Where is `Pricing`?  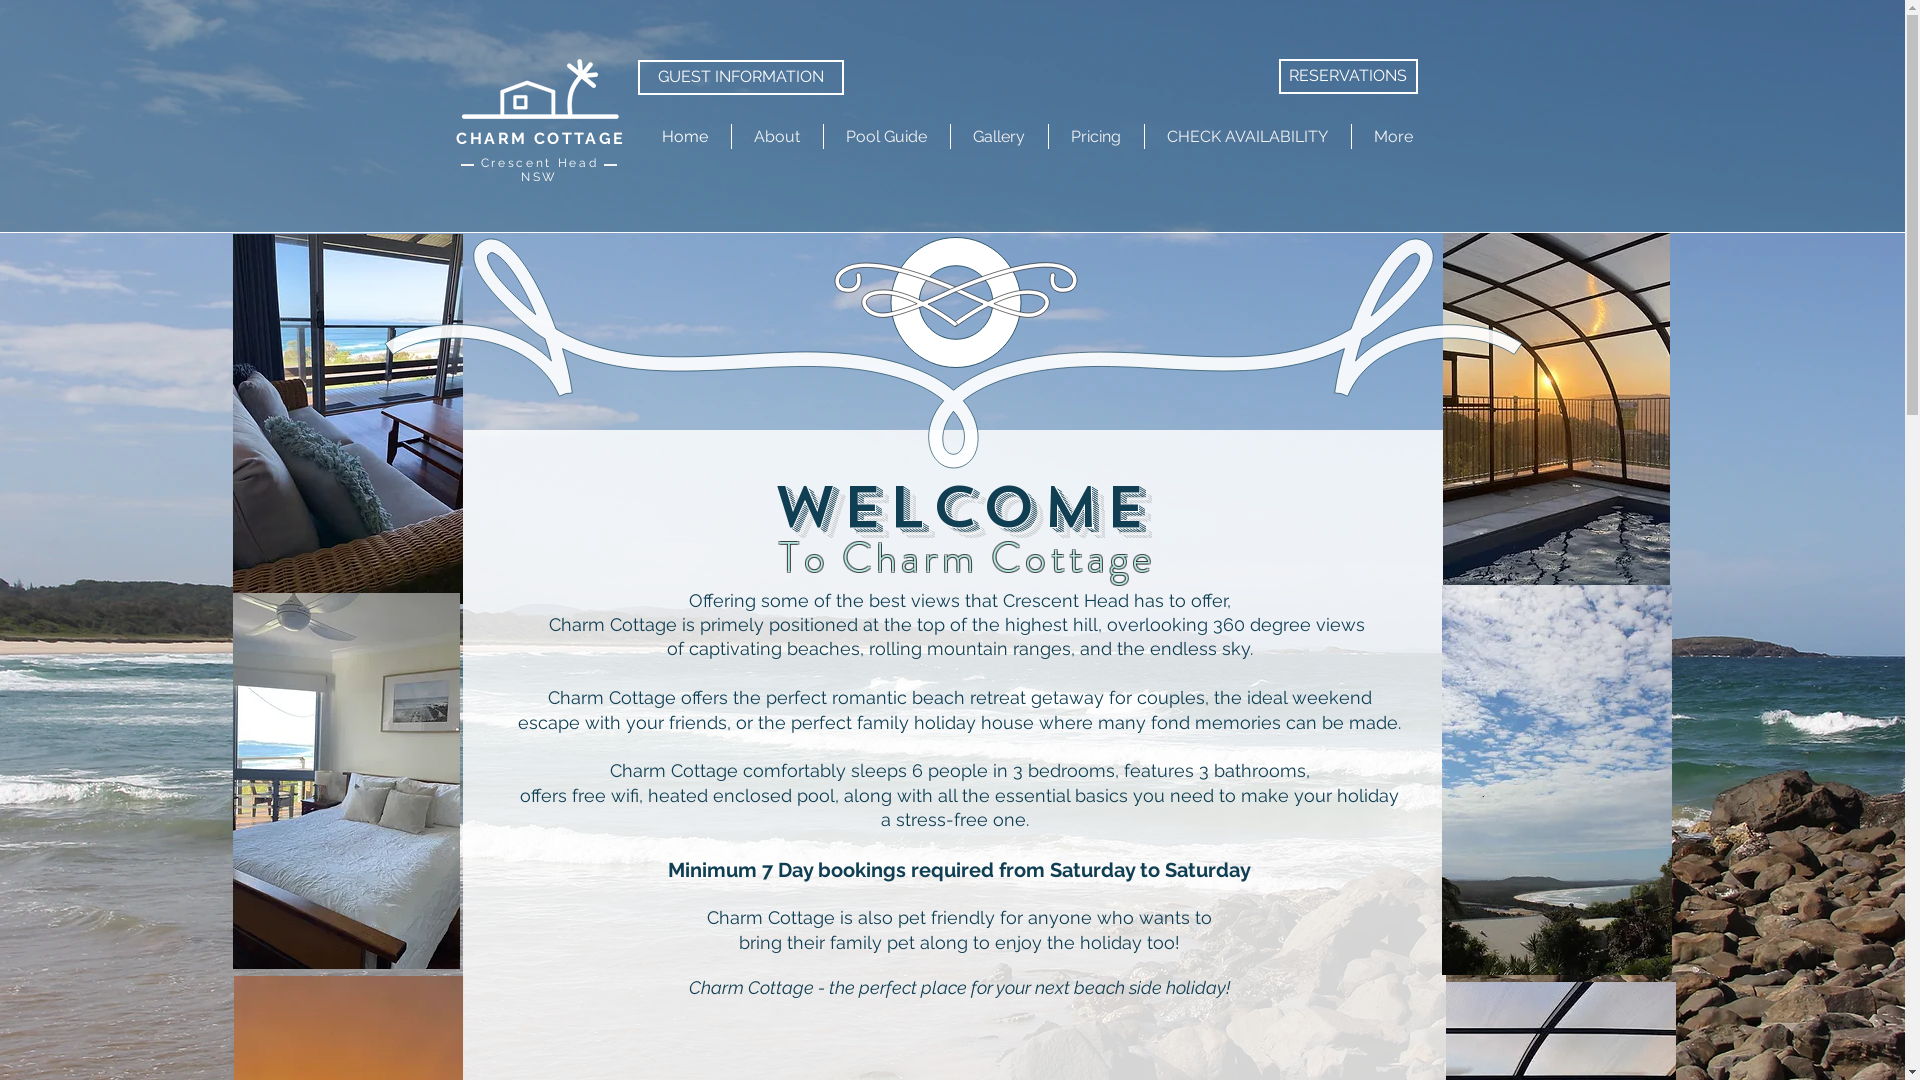 Pricing is located at coordinates (1096, 136).